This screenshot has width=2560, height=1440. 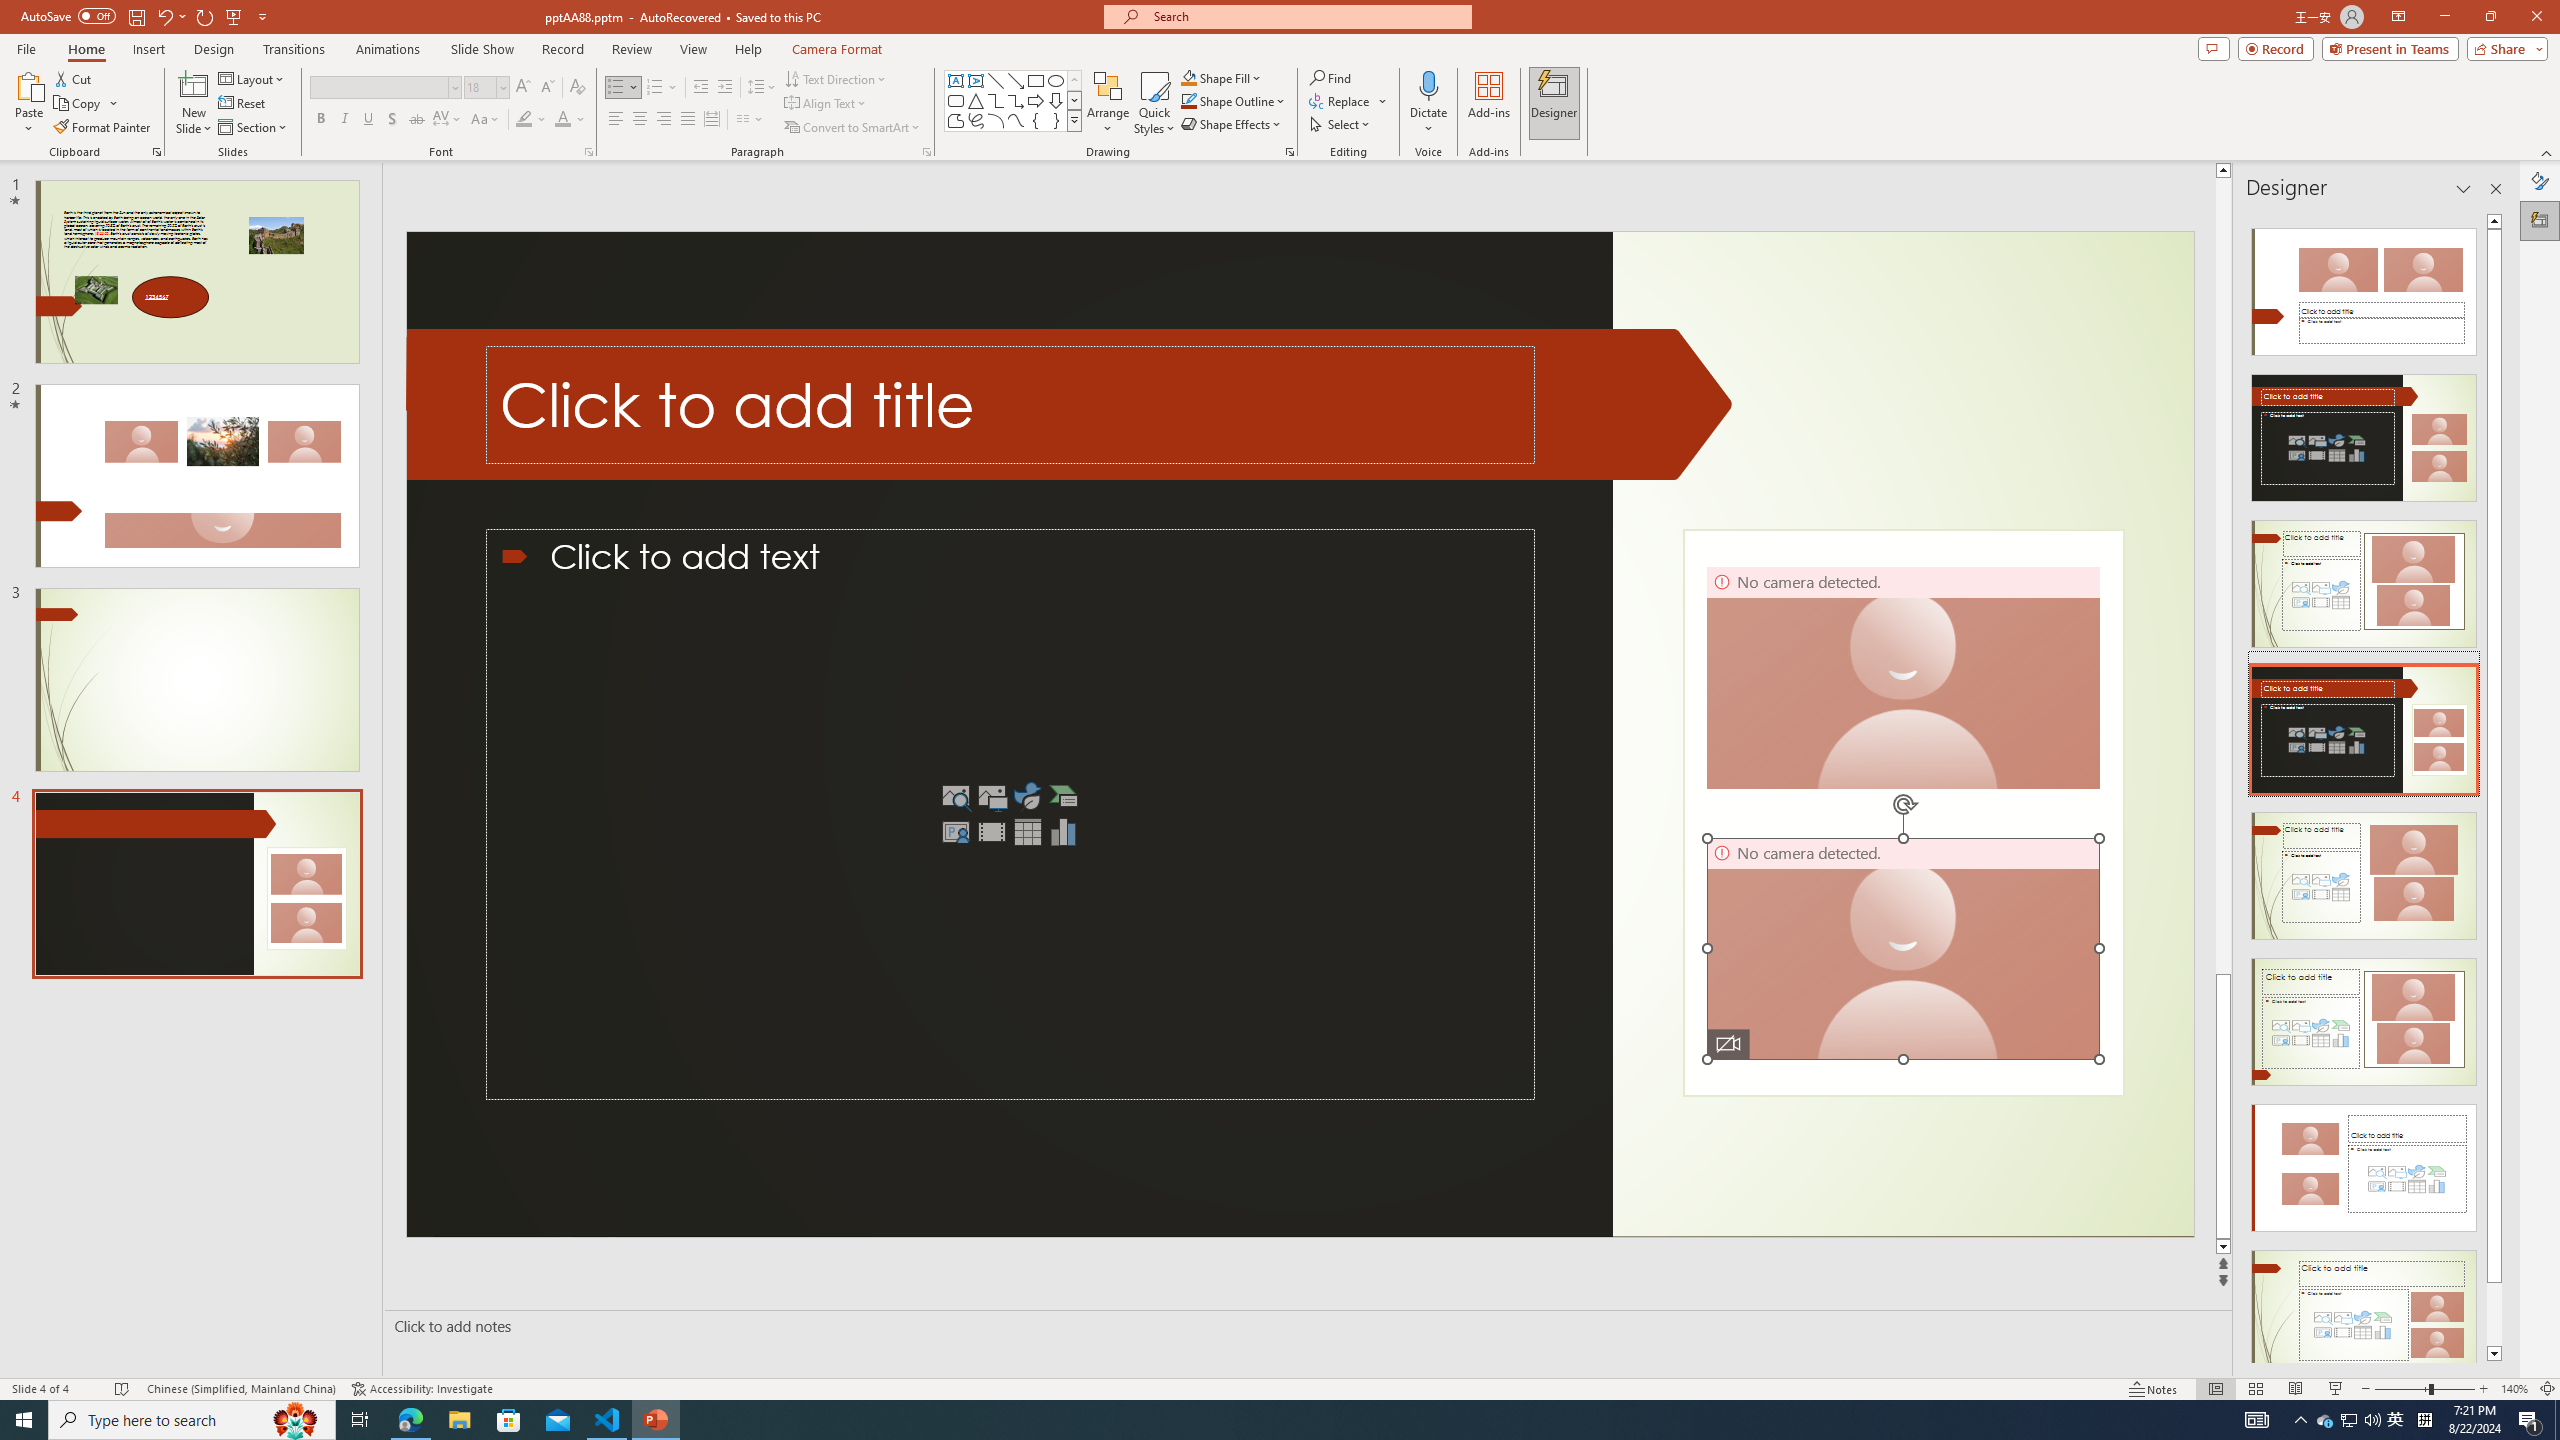 I want to click on Decrease Font Size, so click(x=546, y=88).